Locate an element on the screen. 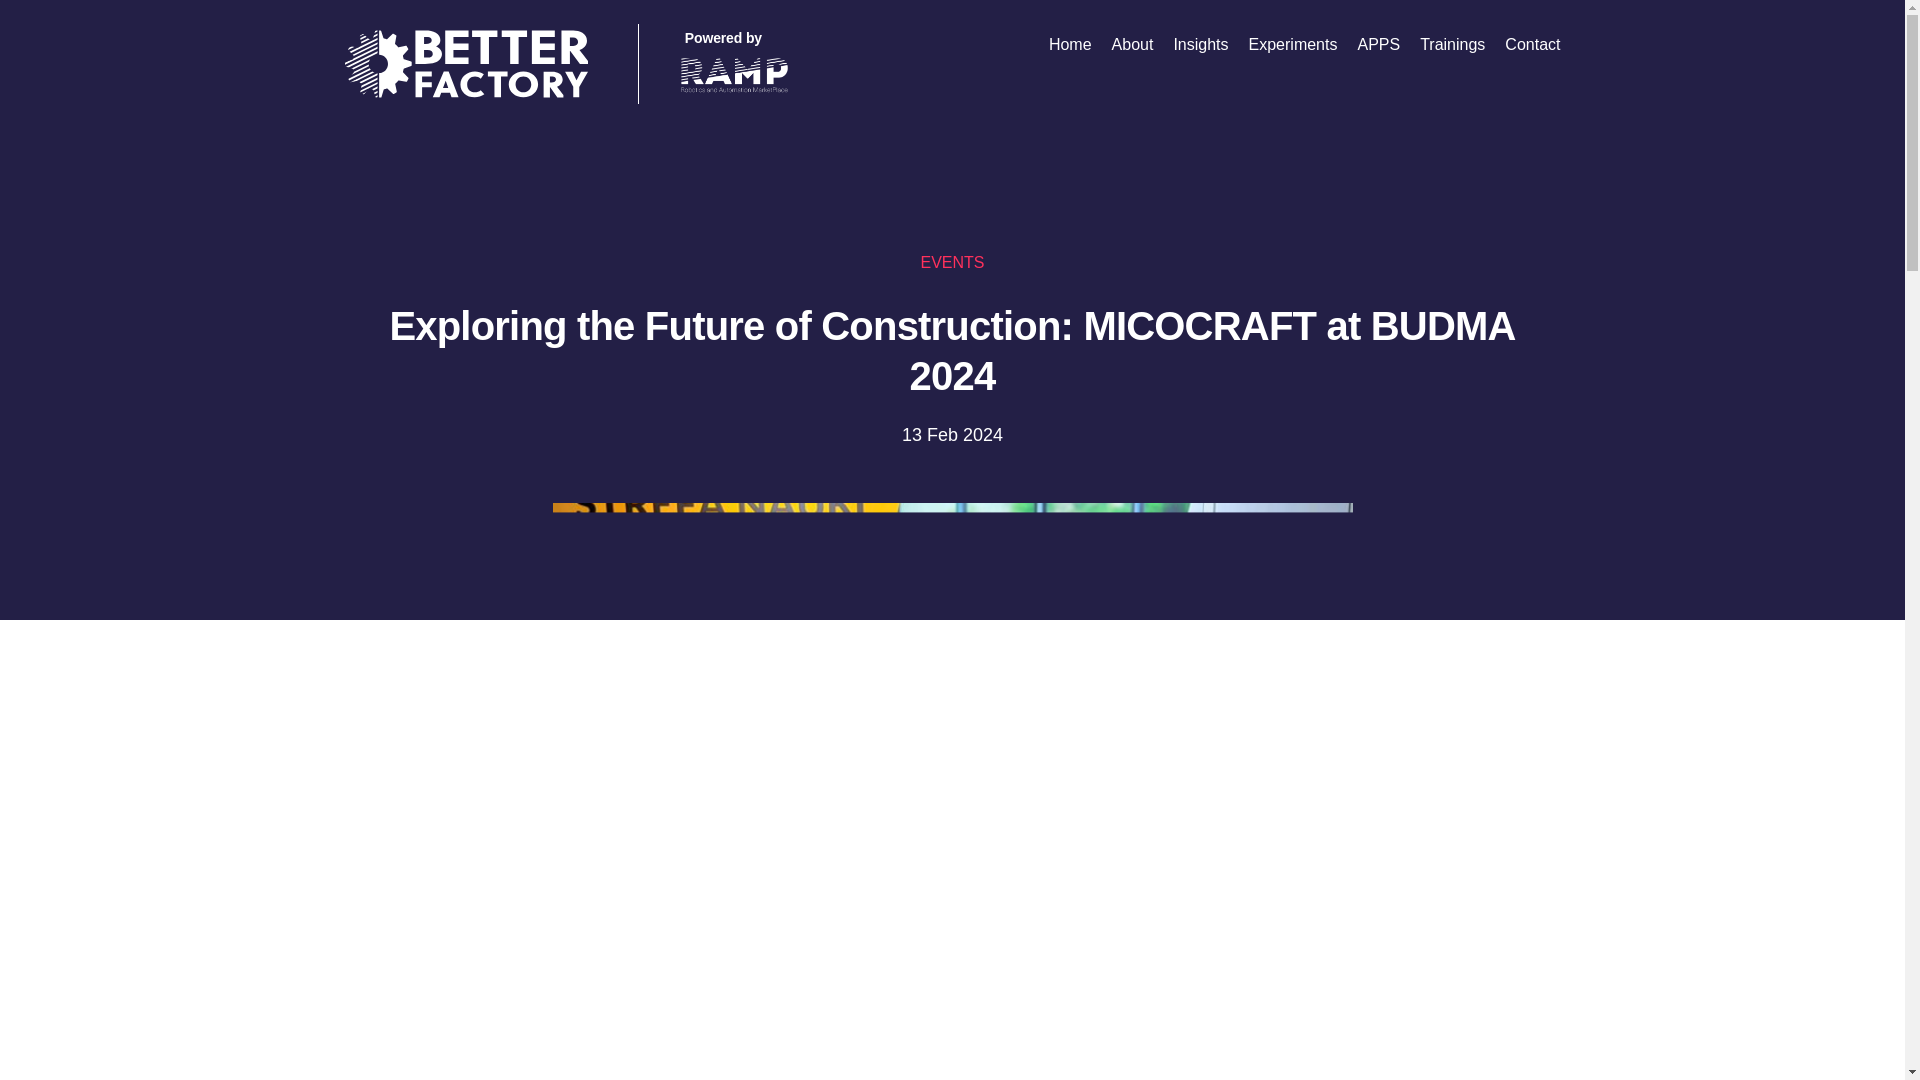 This screenshot has height=1080, width=1920. Insights is located at coordinates (1200, 44).